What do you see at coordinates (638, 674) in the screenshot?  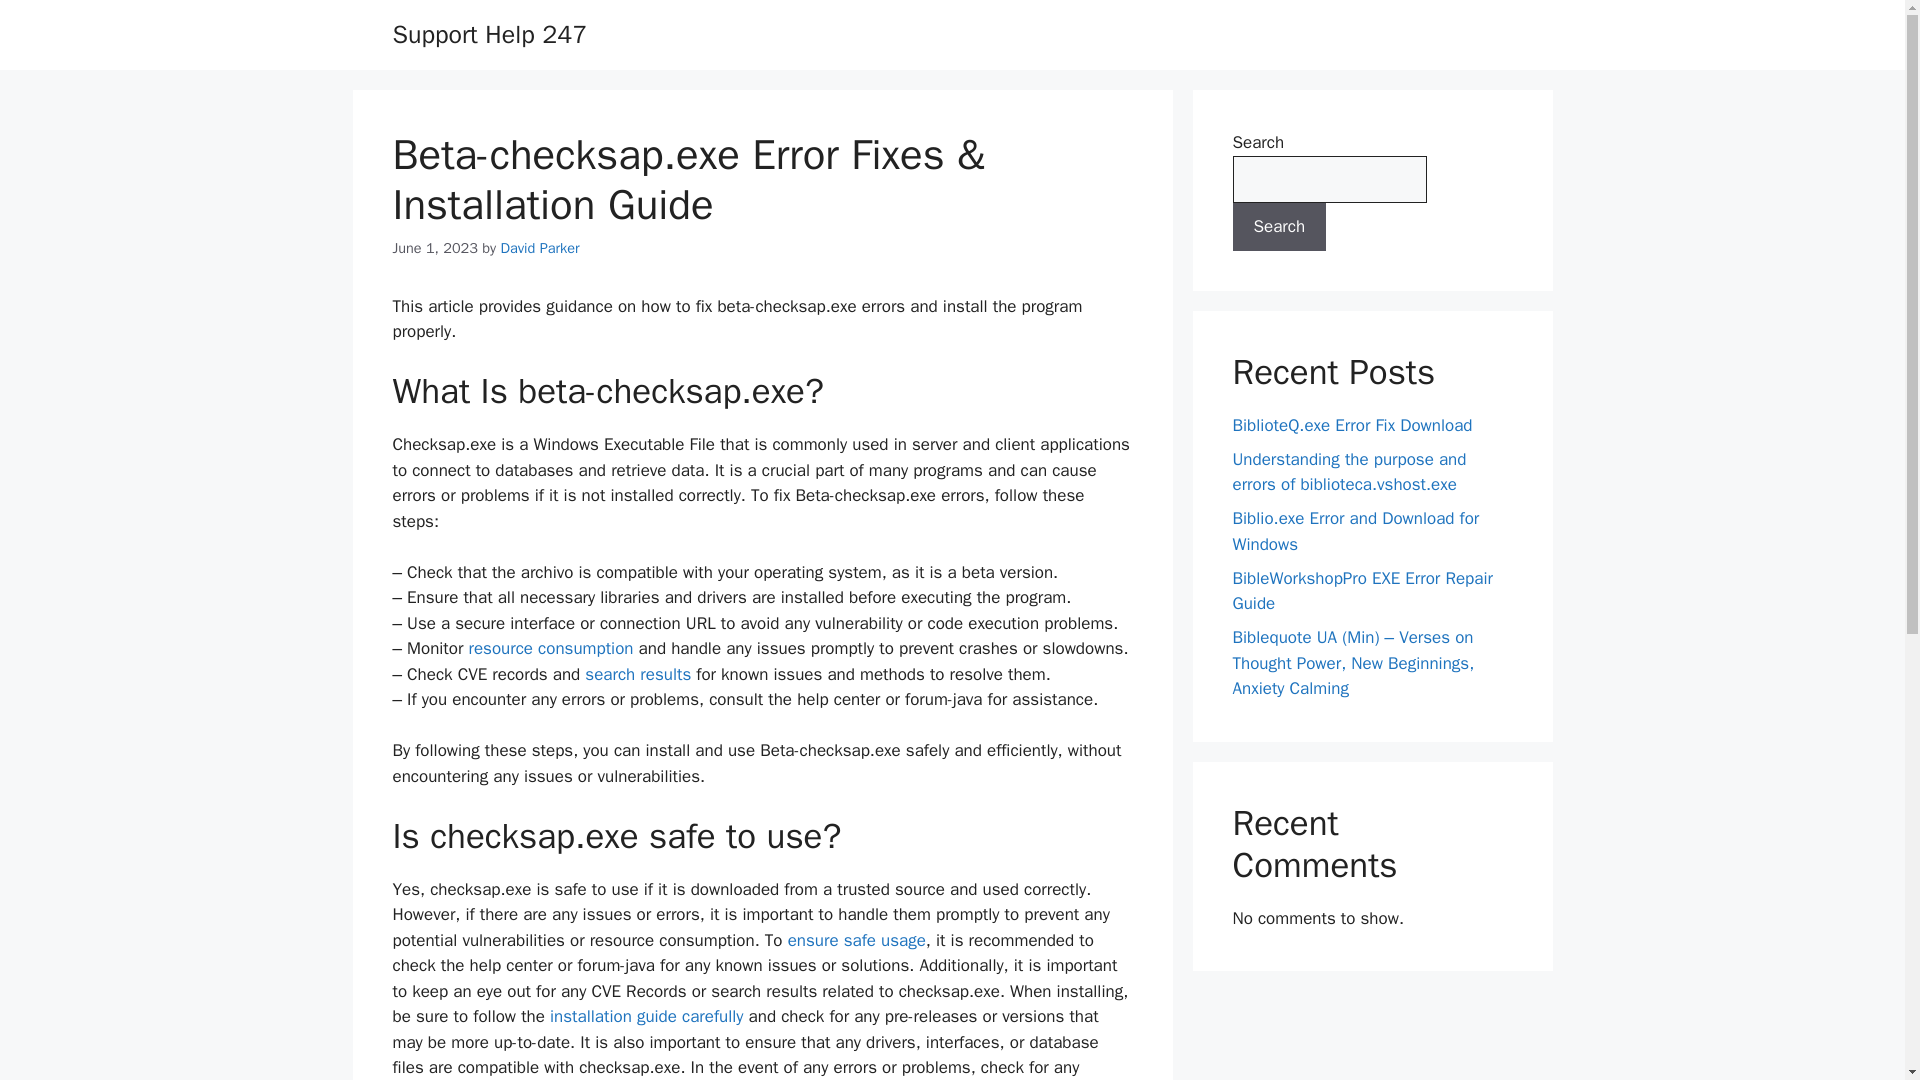 I see `search results` at bounding box center [638, 674].